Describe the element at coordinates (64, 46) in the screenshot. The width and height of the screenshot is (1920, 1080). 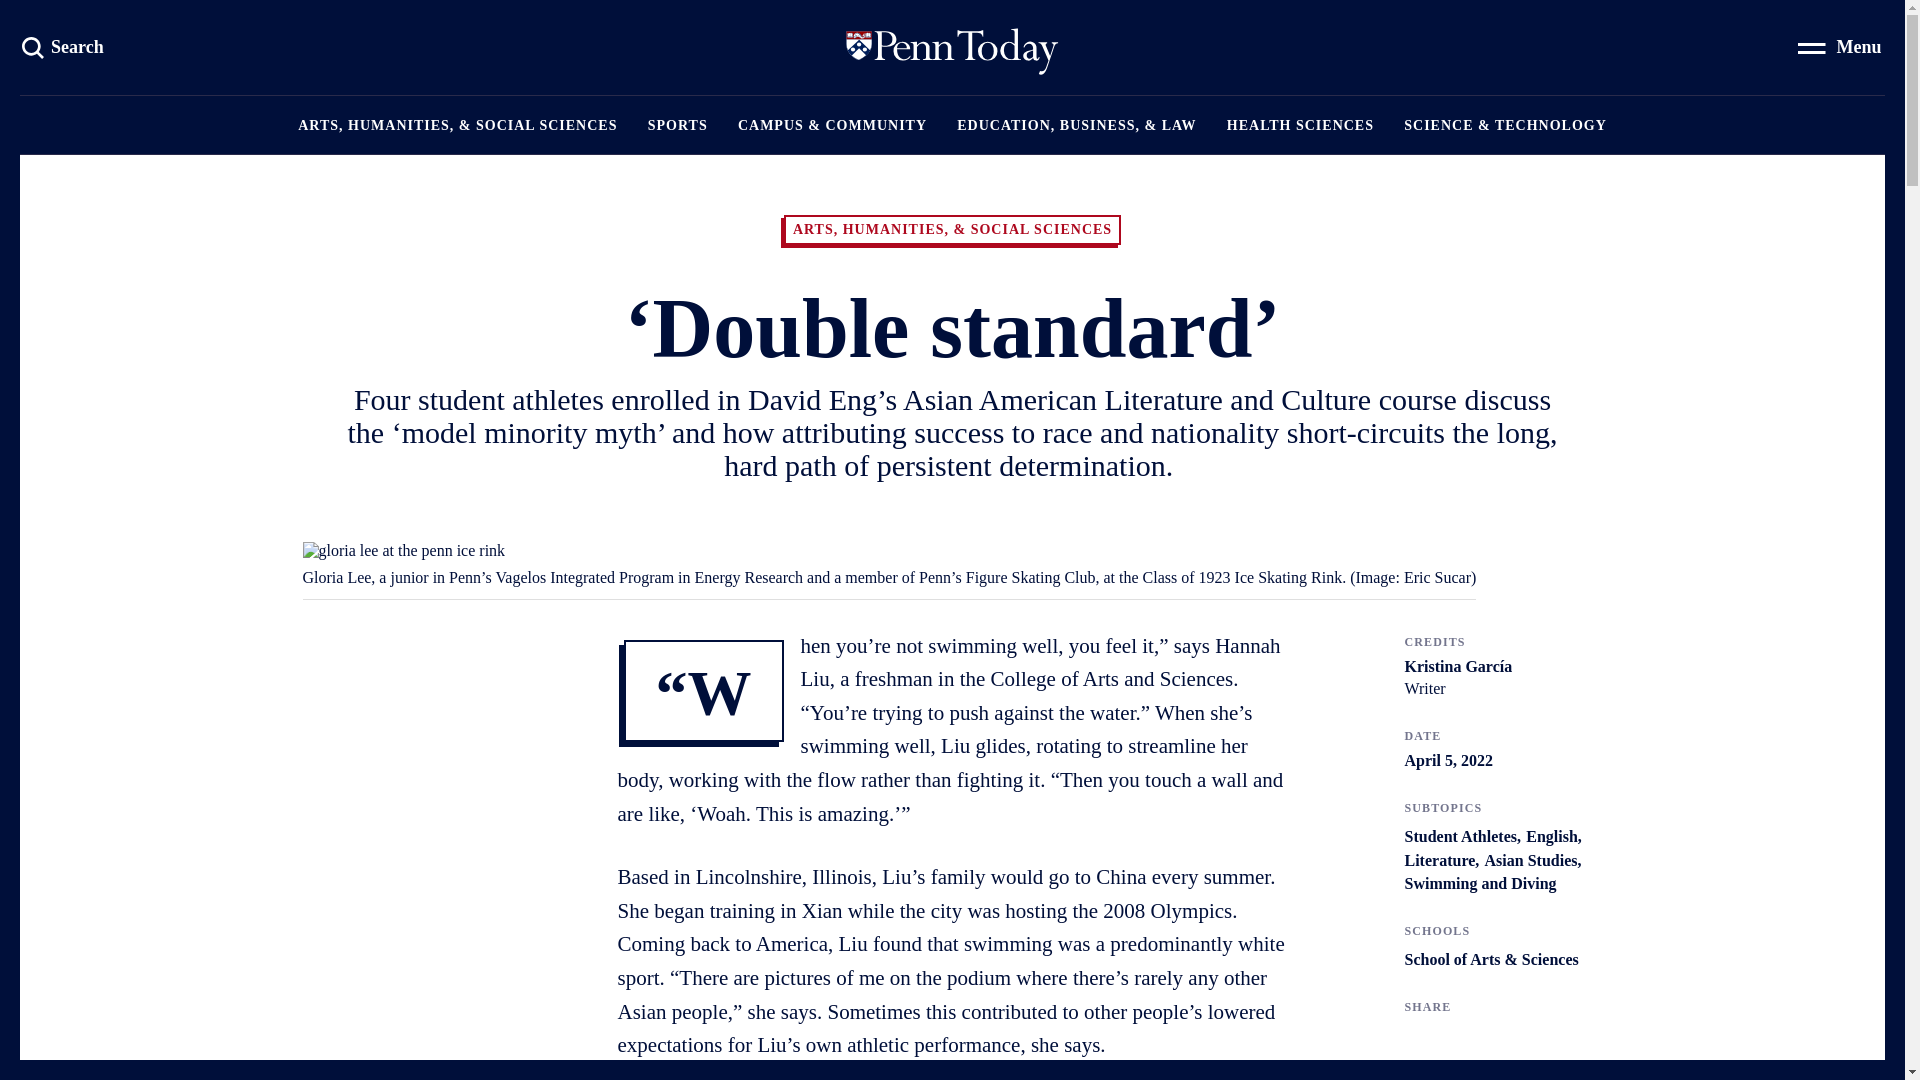
I see `Penn Today Logo` at that location.